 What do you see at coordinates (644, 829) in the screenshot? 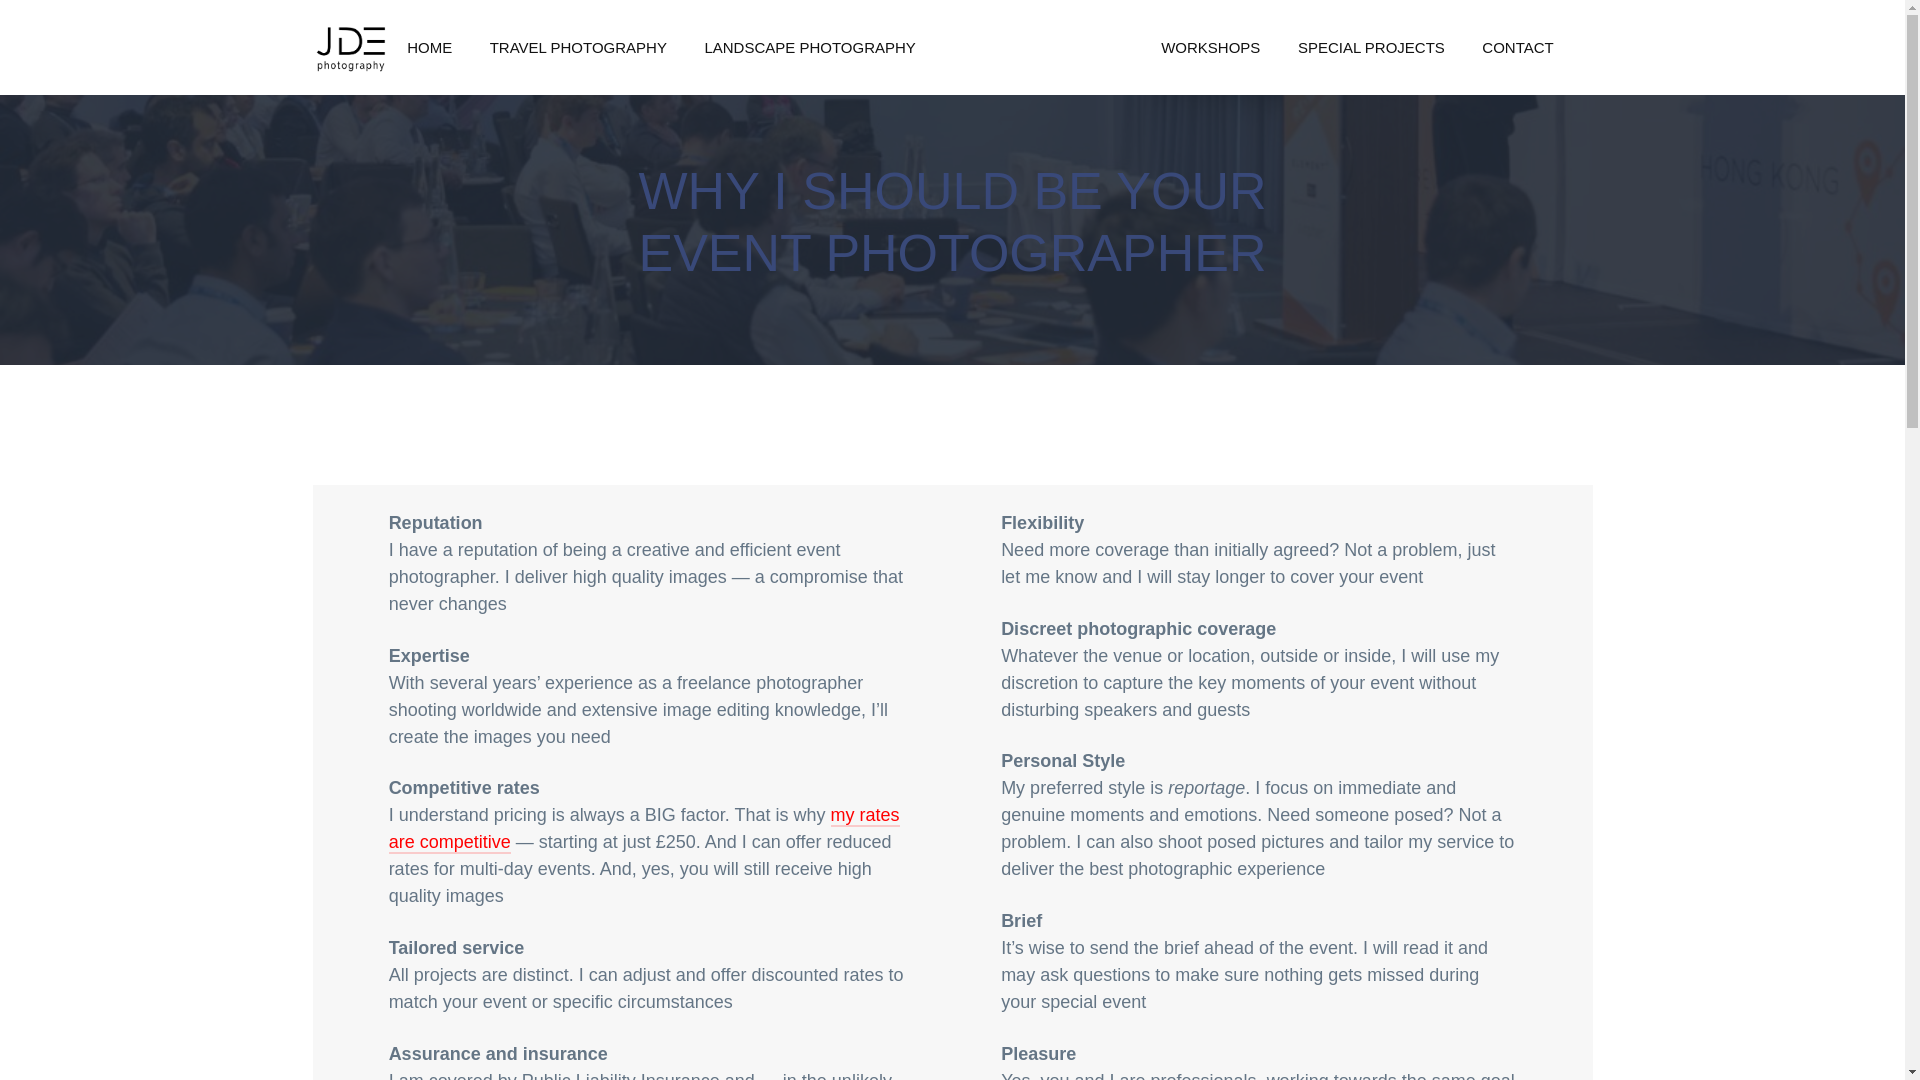
I see `my rates are competitive` at bounding box center [644, 829].